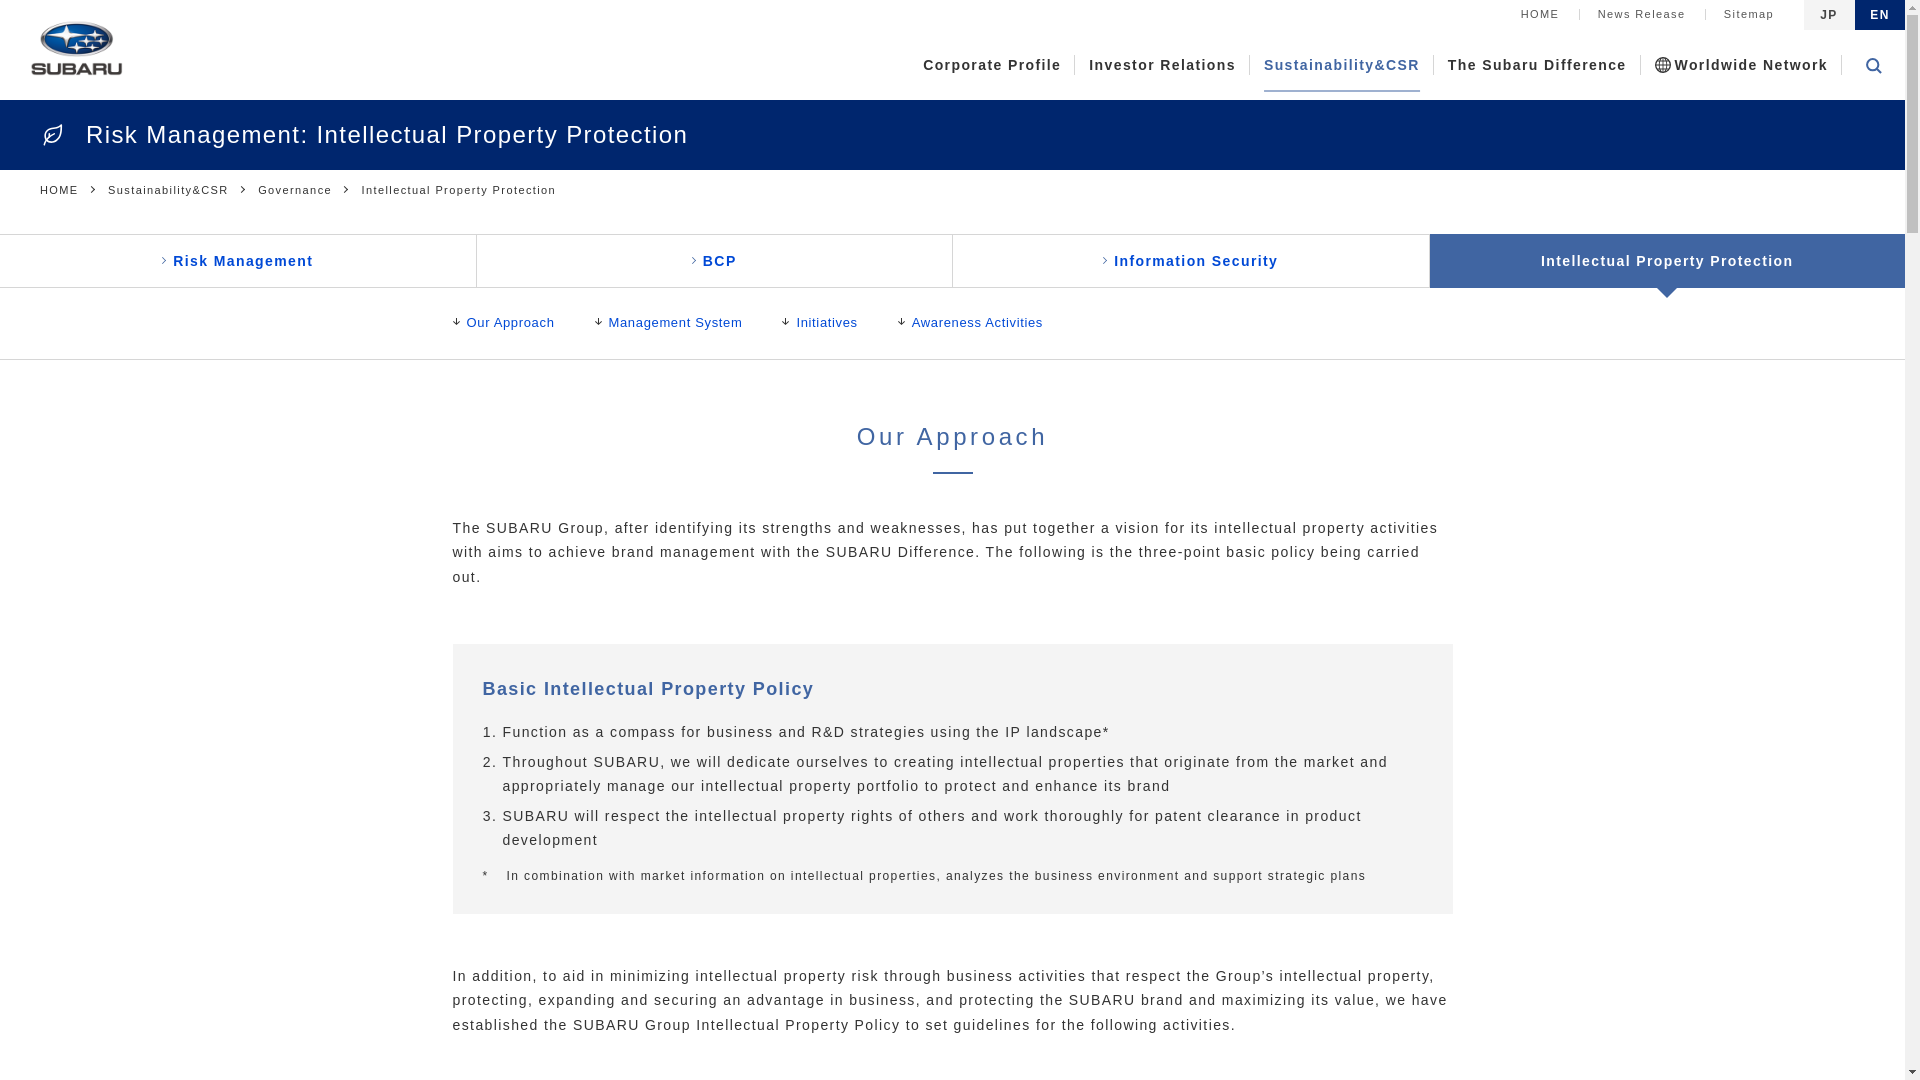  Describe the element at coordinates (1162, 64) in the screenshot. I see `Investor Relations` at that location.